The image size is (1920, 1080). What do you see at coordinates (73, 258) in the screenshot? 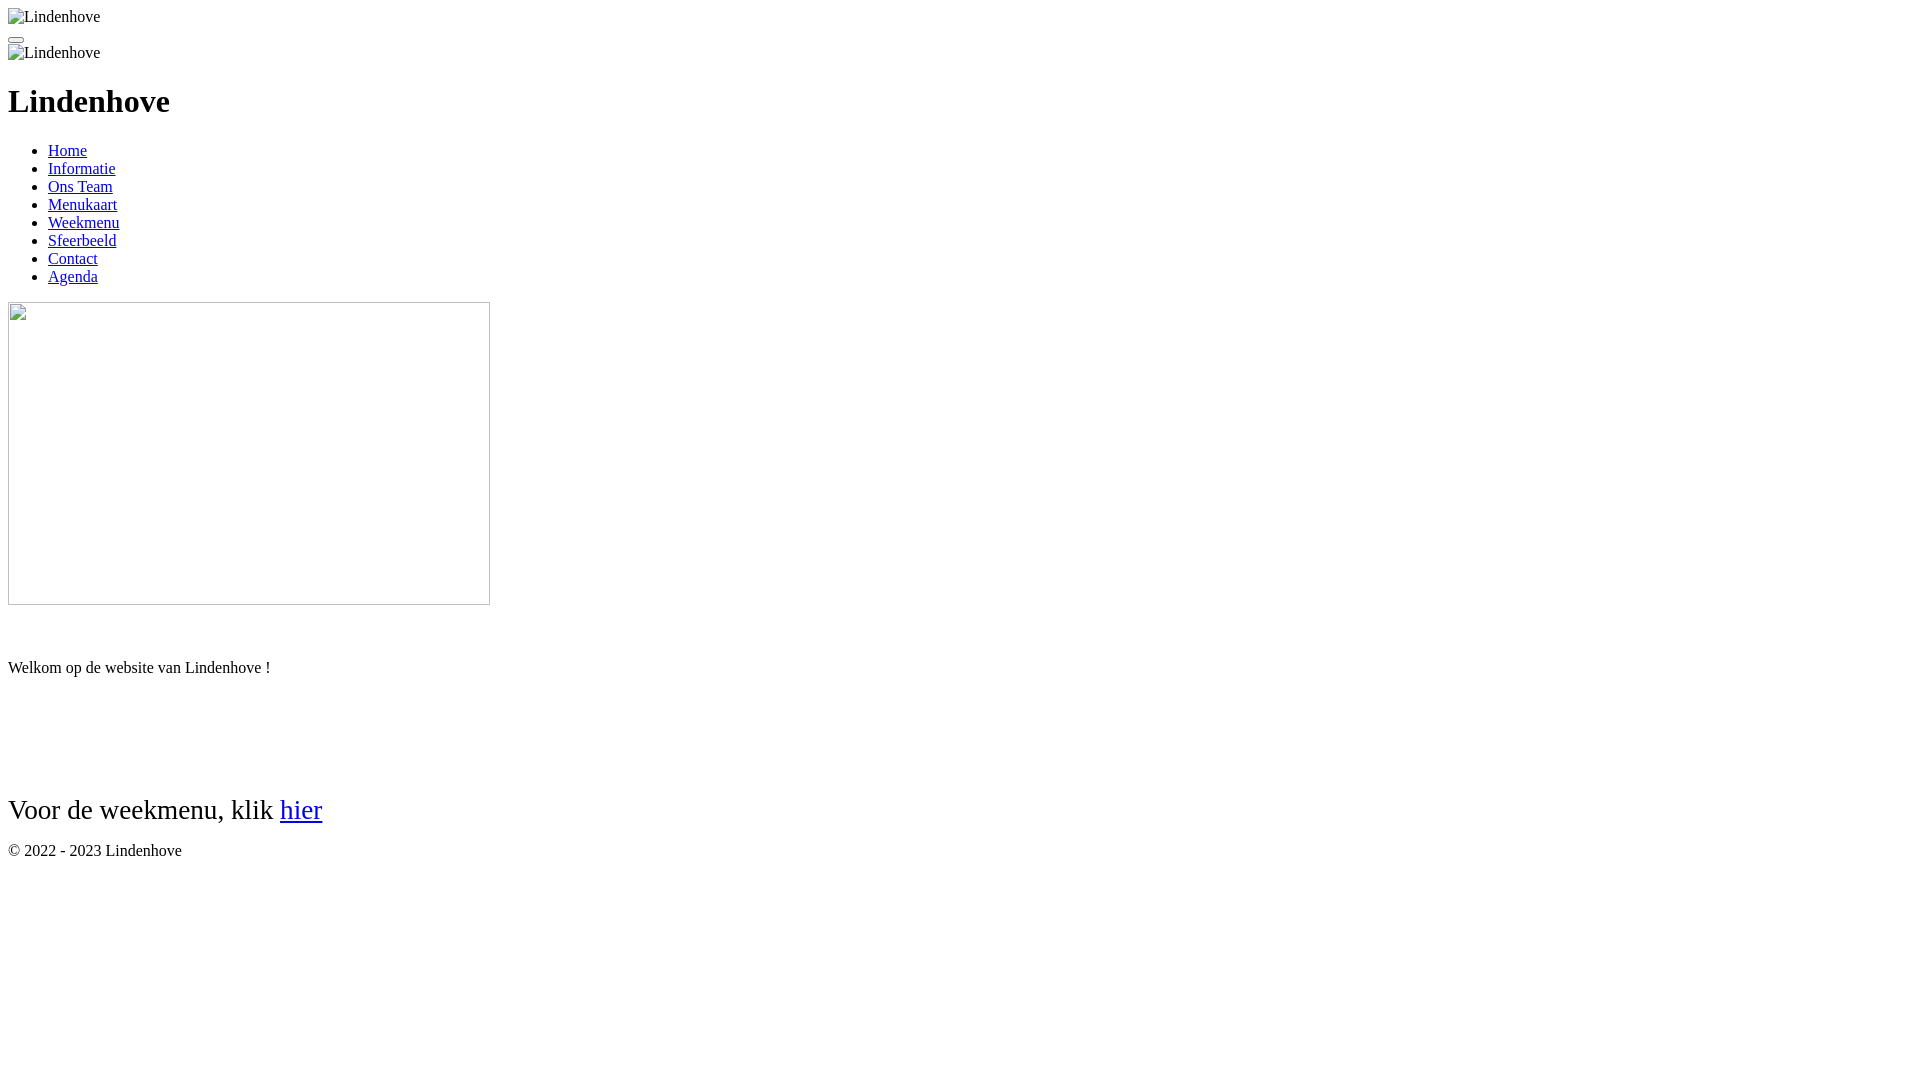
I see `Contact` at bounding box center [73, 258].